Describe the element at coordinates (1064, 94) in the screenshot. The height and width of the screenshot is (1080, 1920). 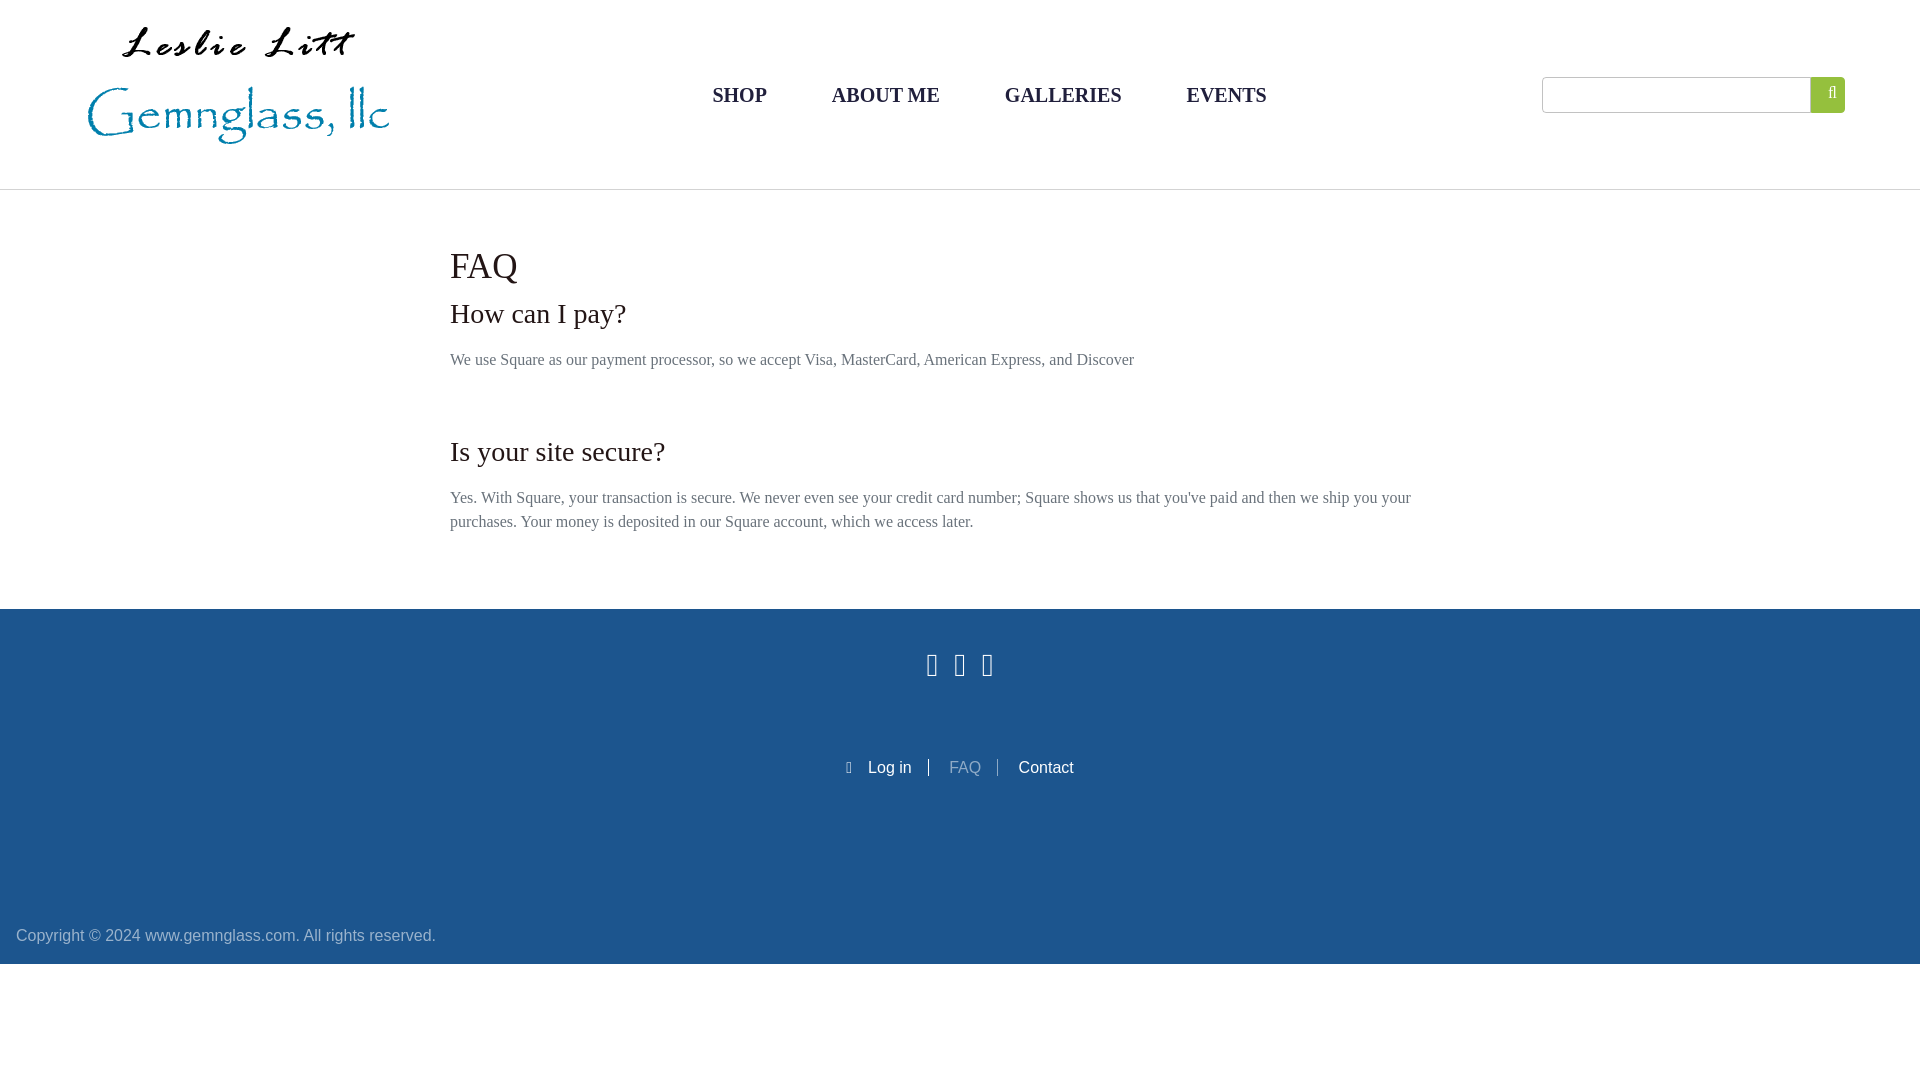
I see `GALLERIES` at that location.